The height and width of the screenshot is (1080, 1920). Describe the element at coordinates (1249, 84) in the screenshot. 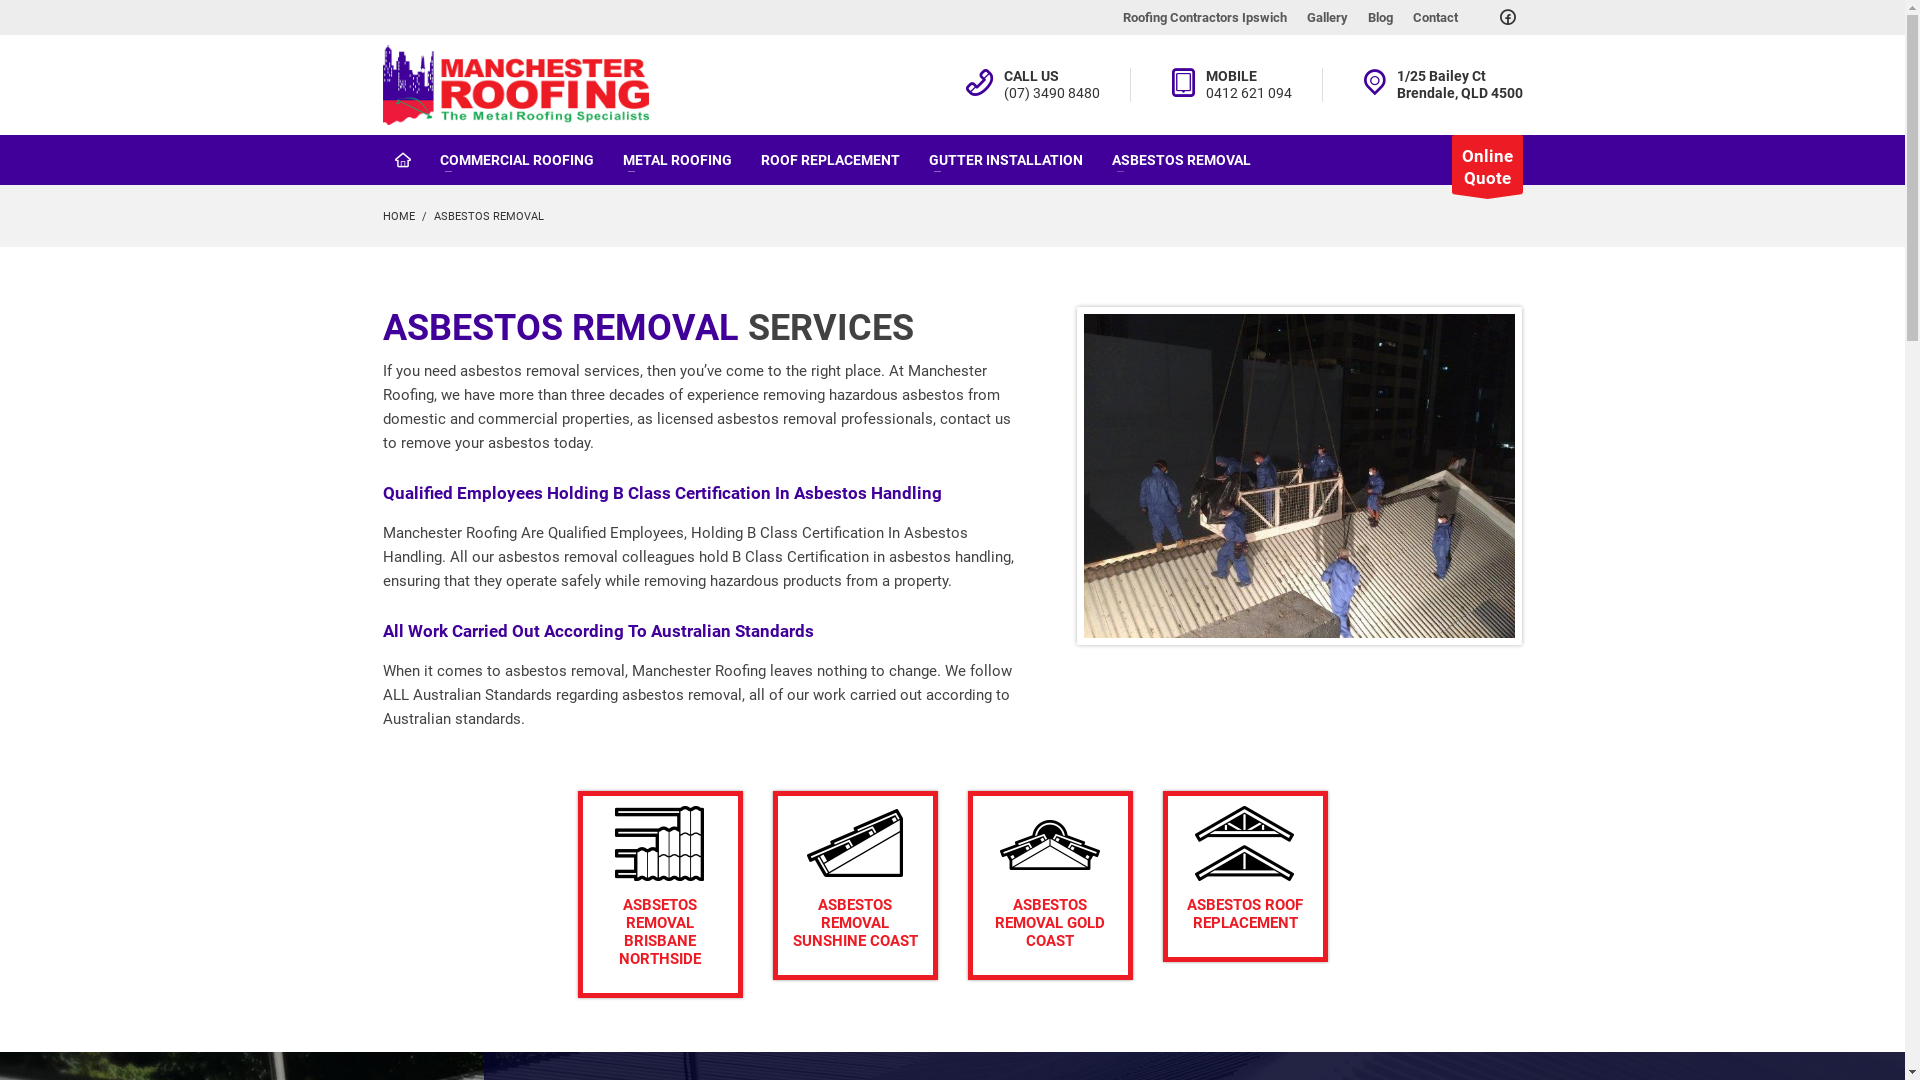

I see `MOBILE
0412 621 094` at that location.